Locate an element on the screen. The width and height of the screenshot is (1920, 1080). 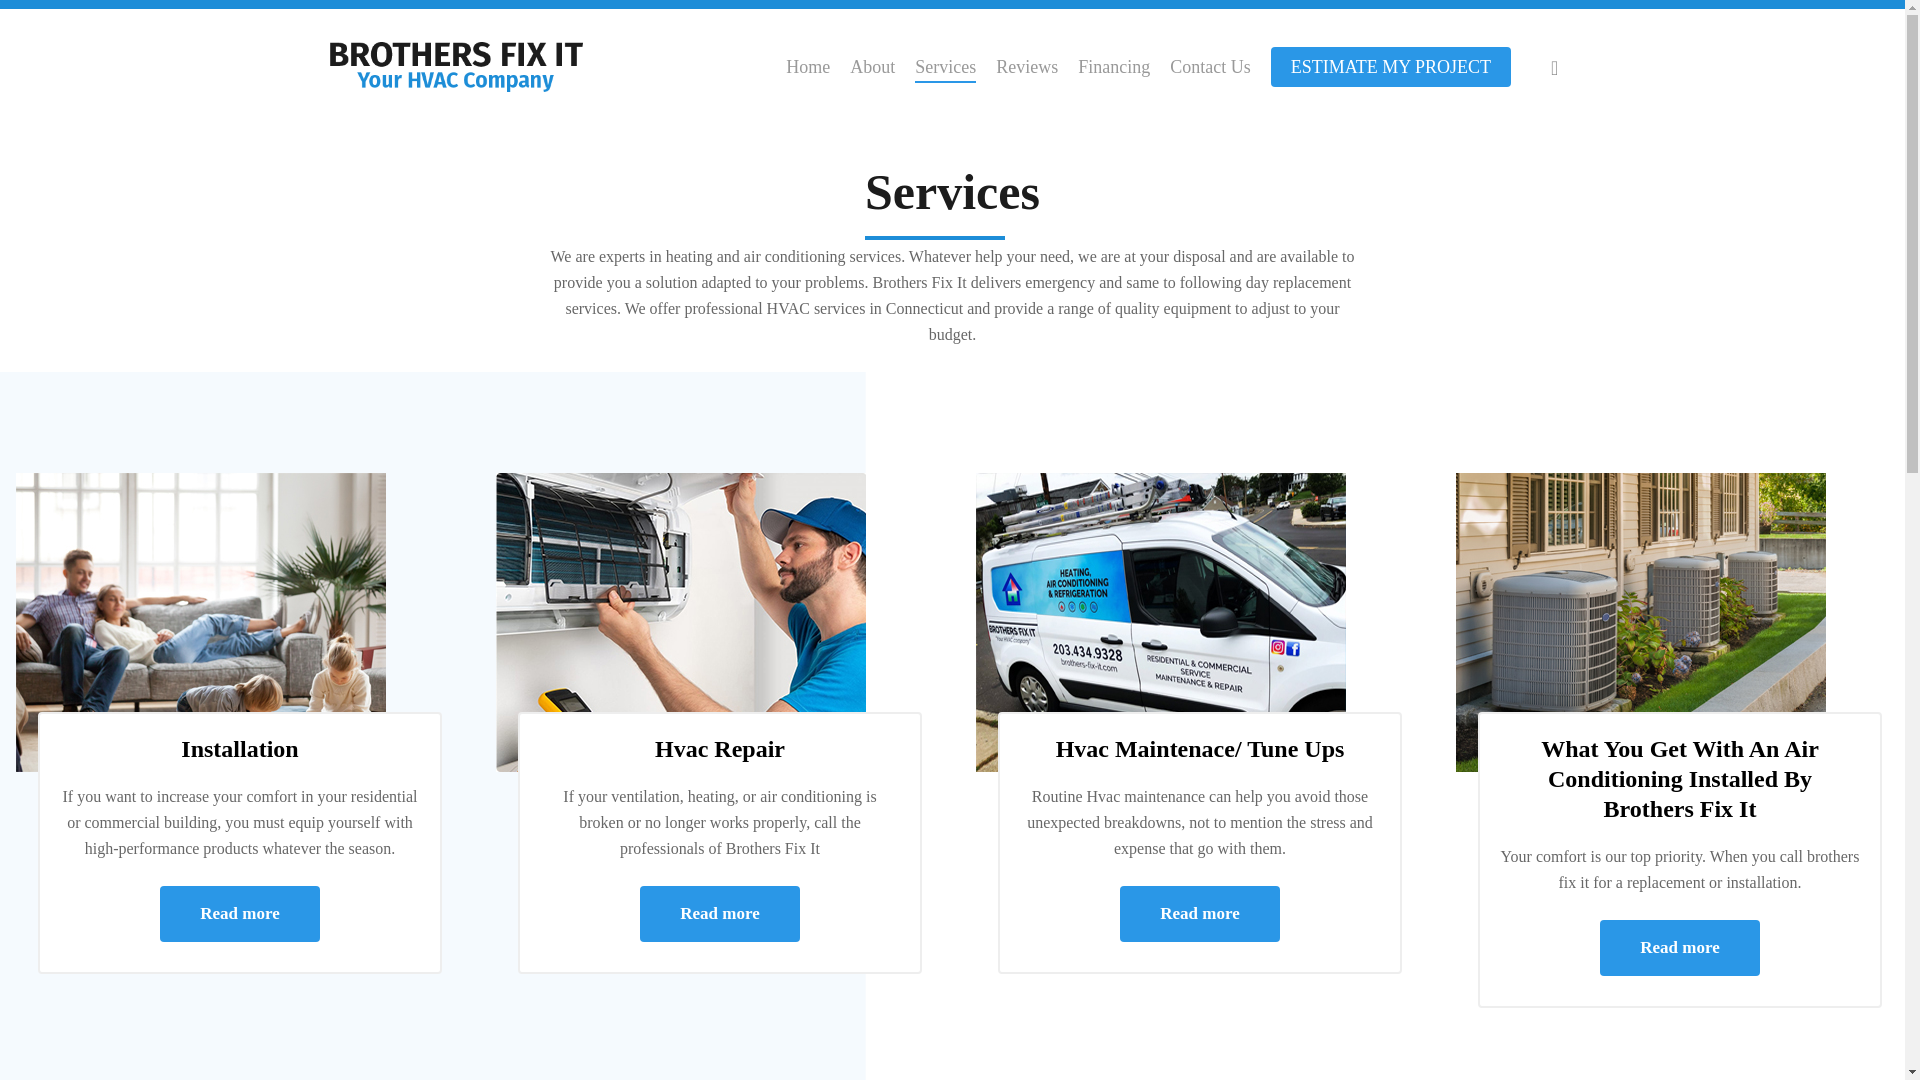
Read more is located at coordinates (1678, 948).